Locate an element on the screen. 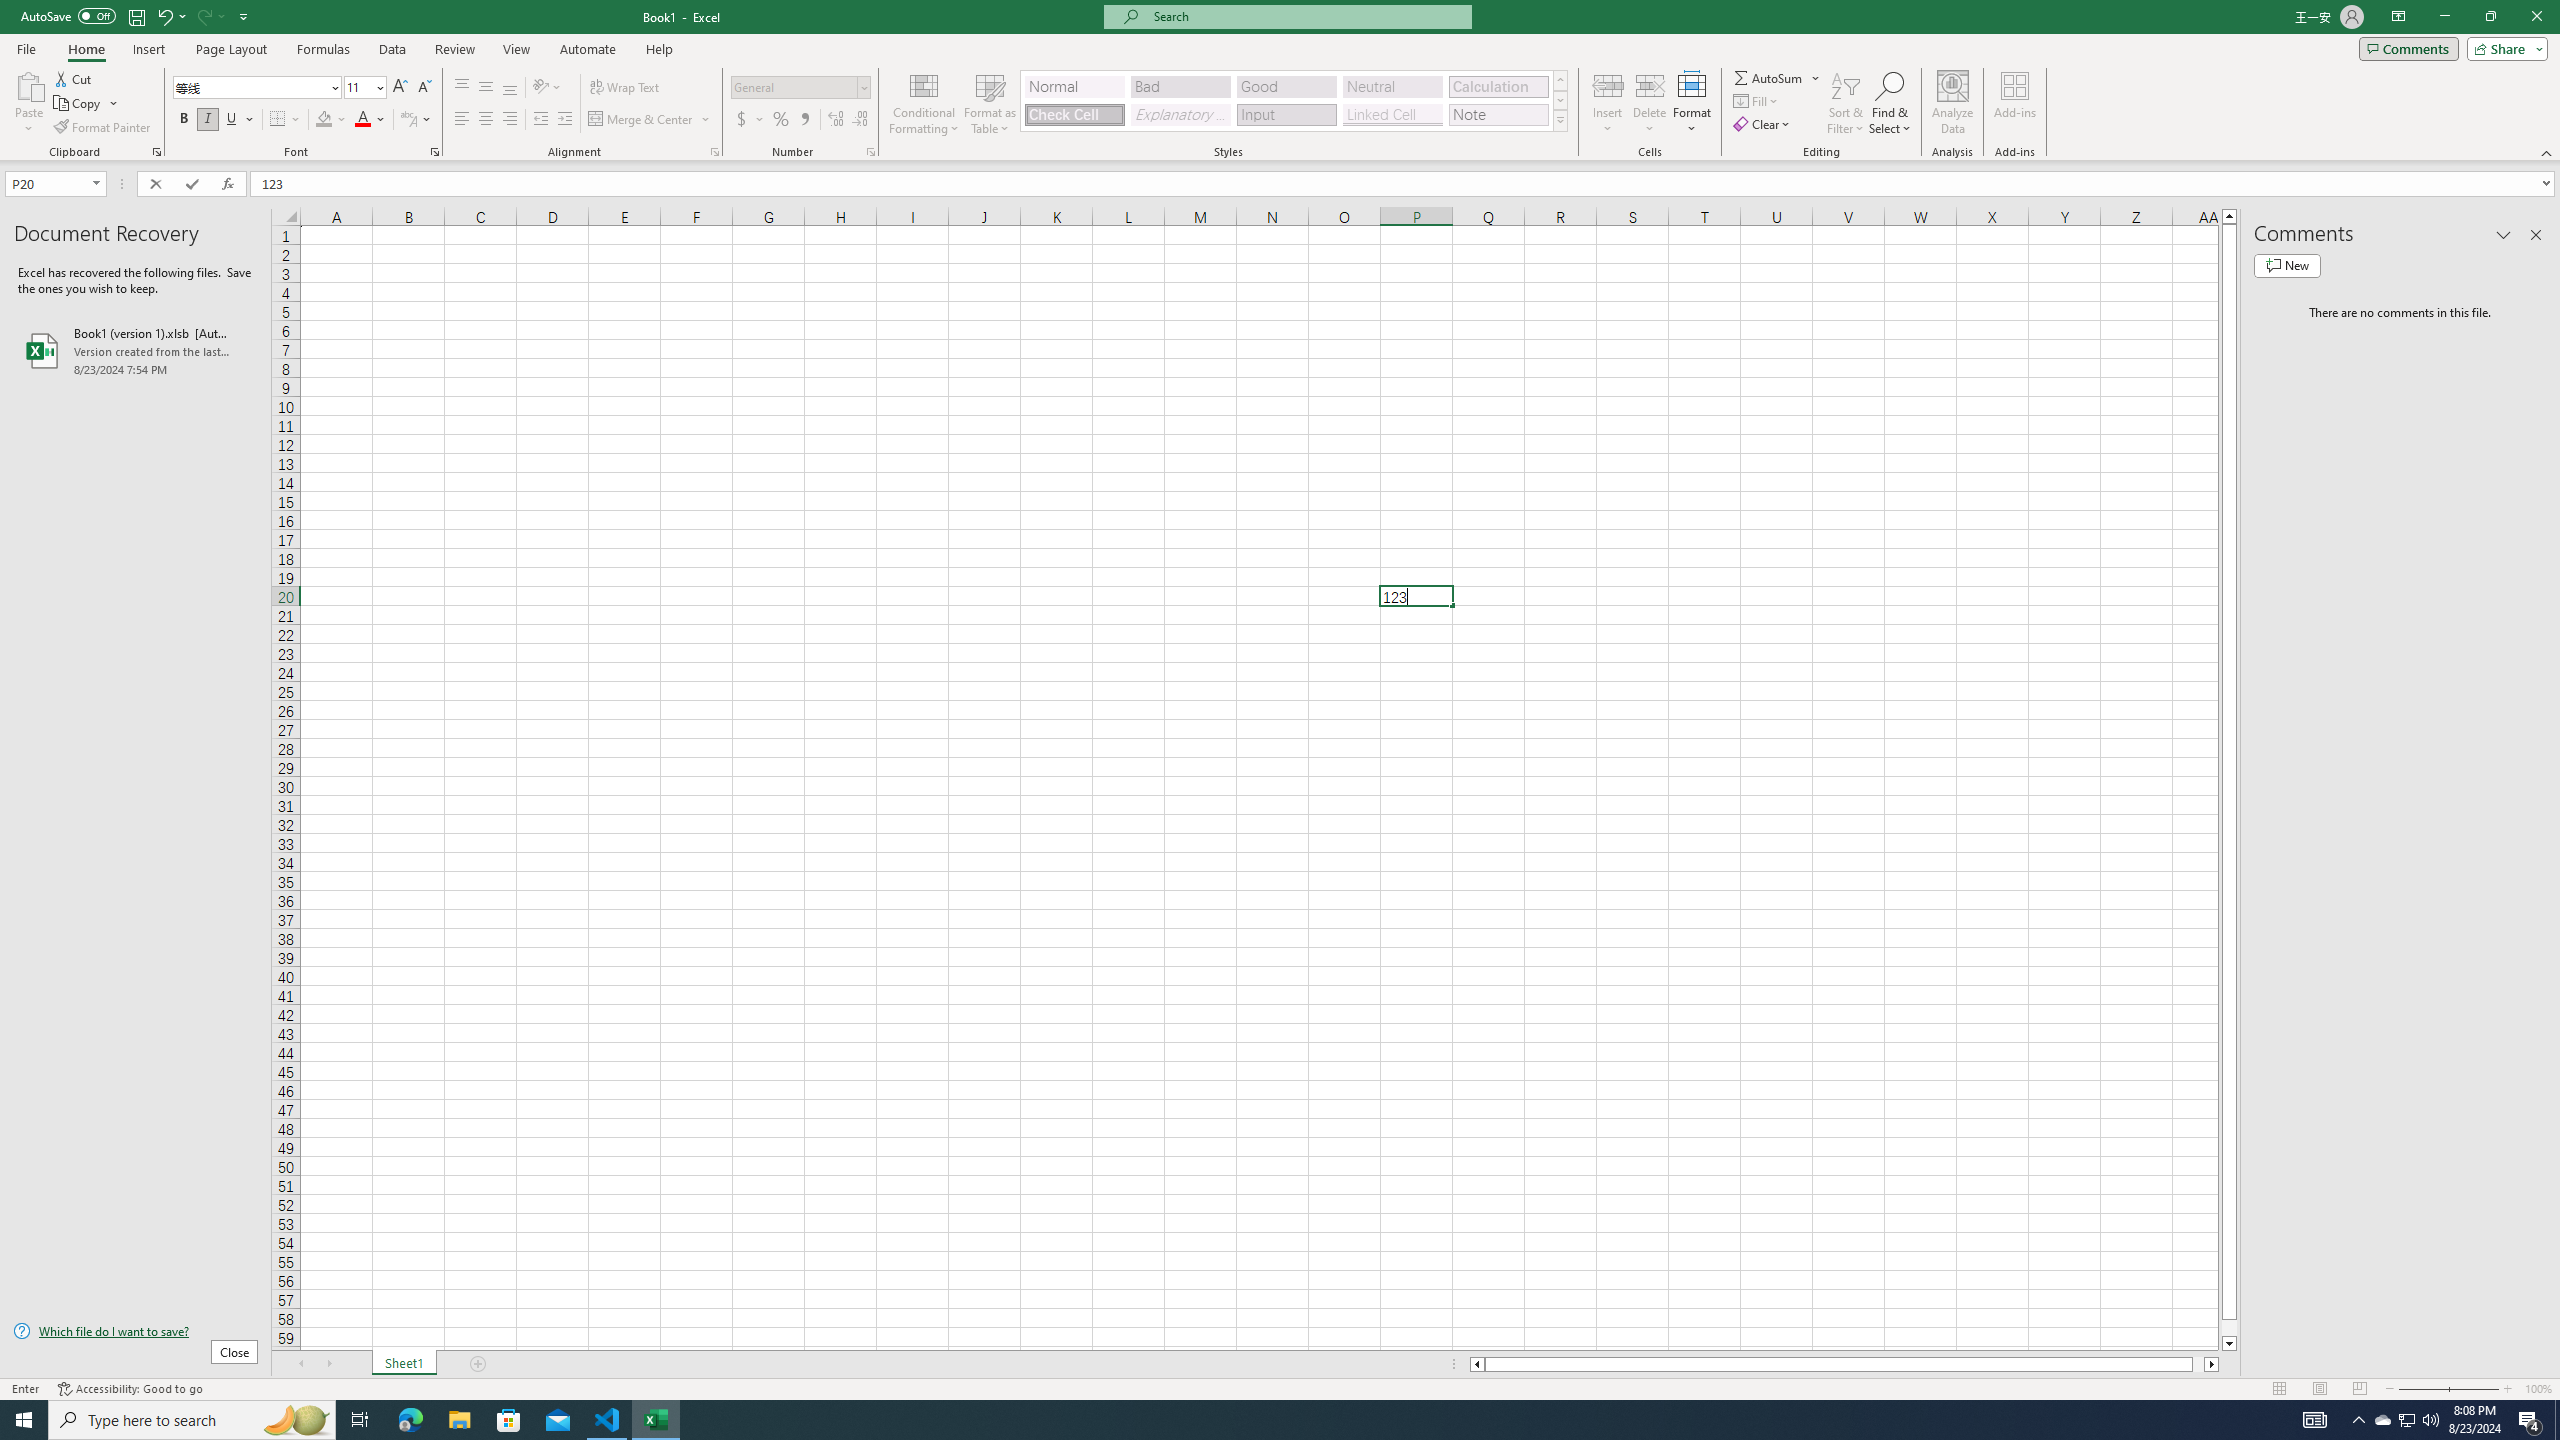  Scroll Left is located at coordinates (300, 1364).